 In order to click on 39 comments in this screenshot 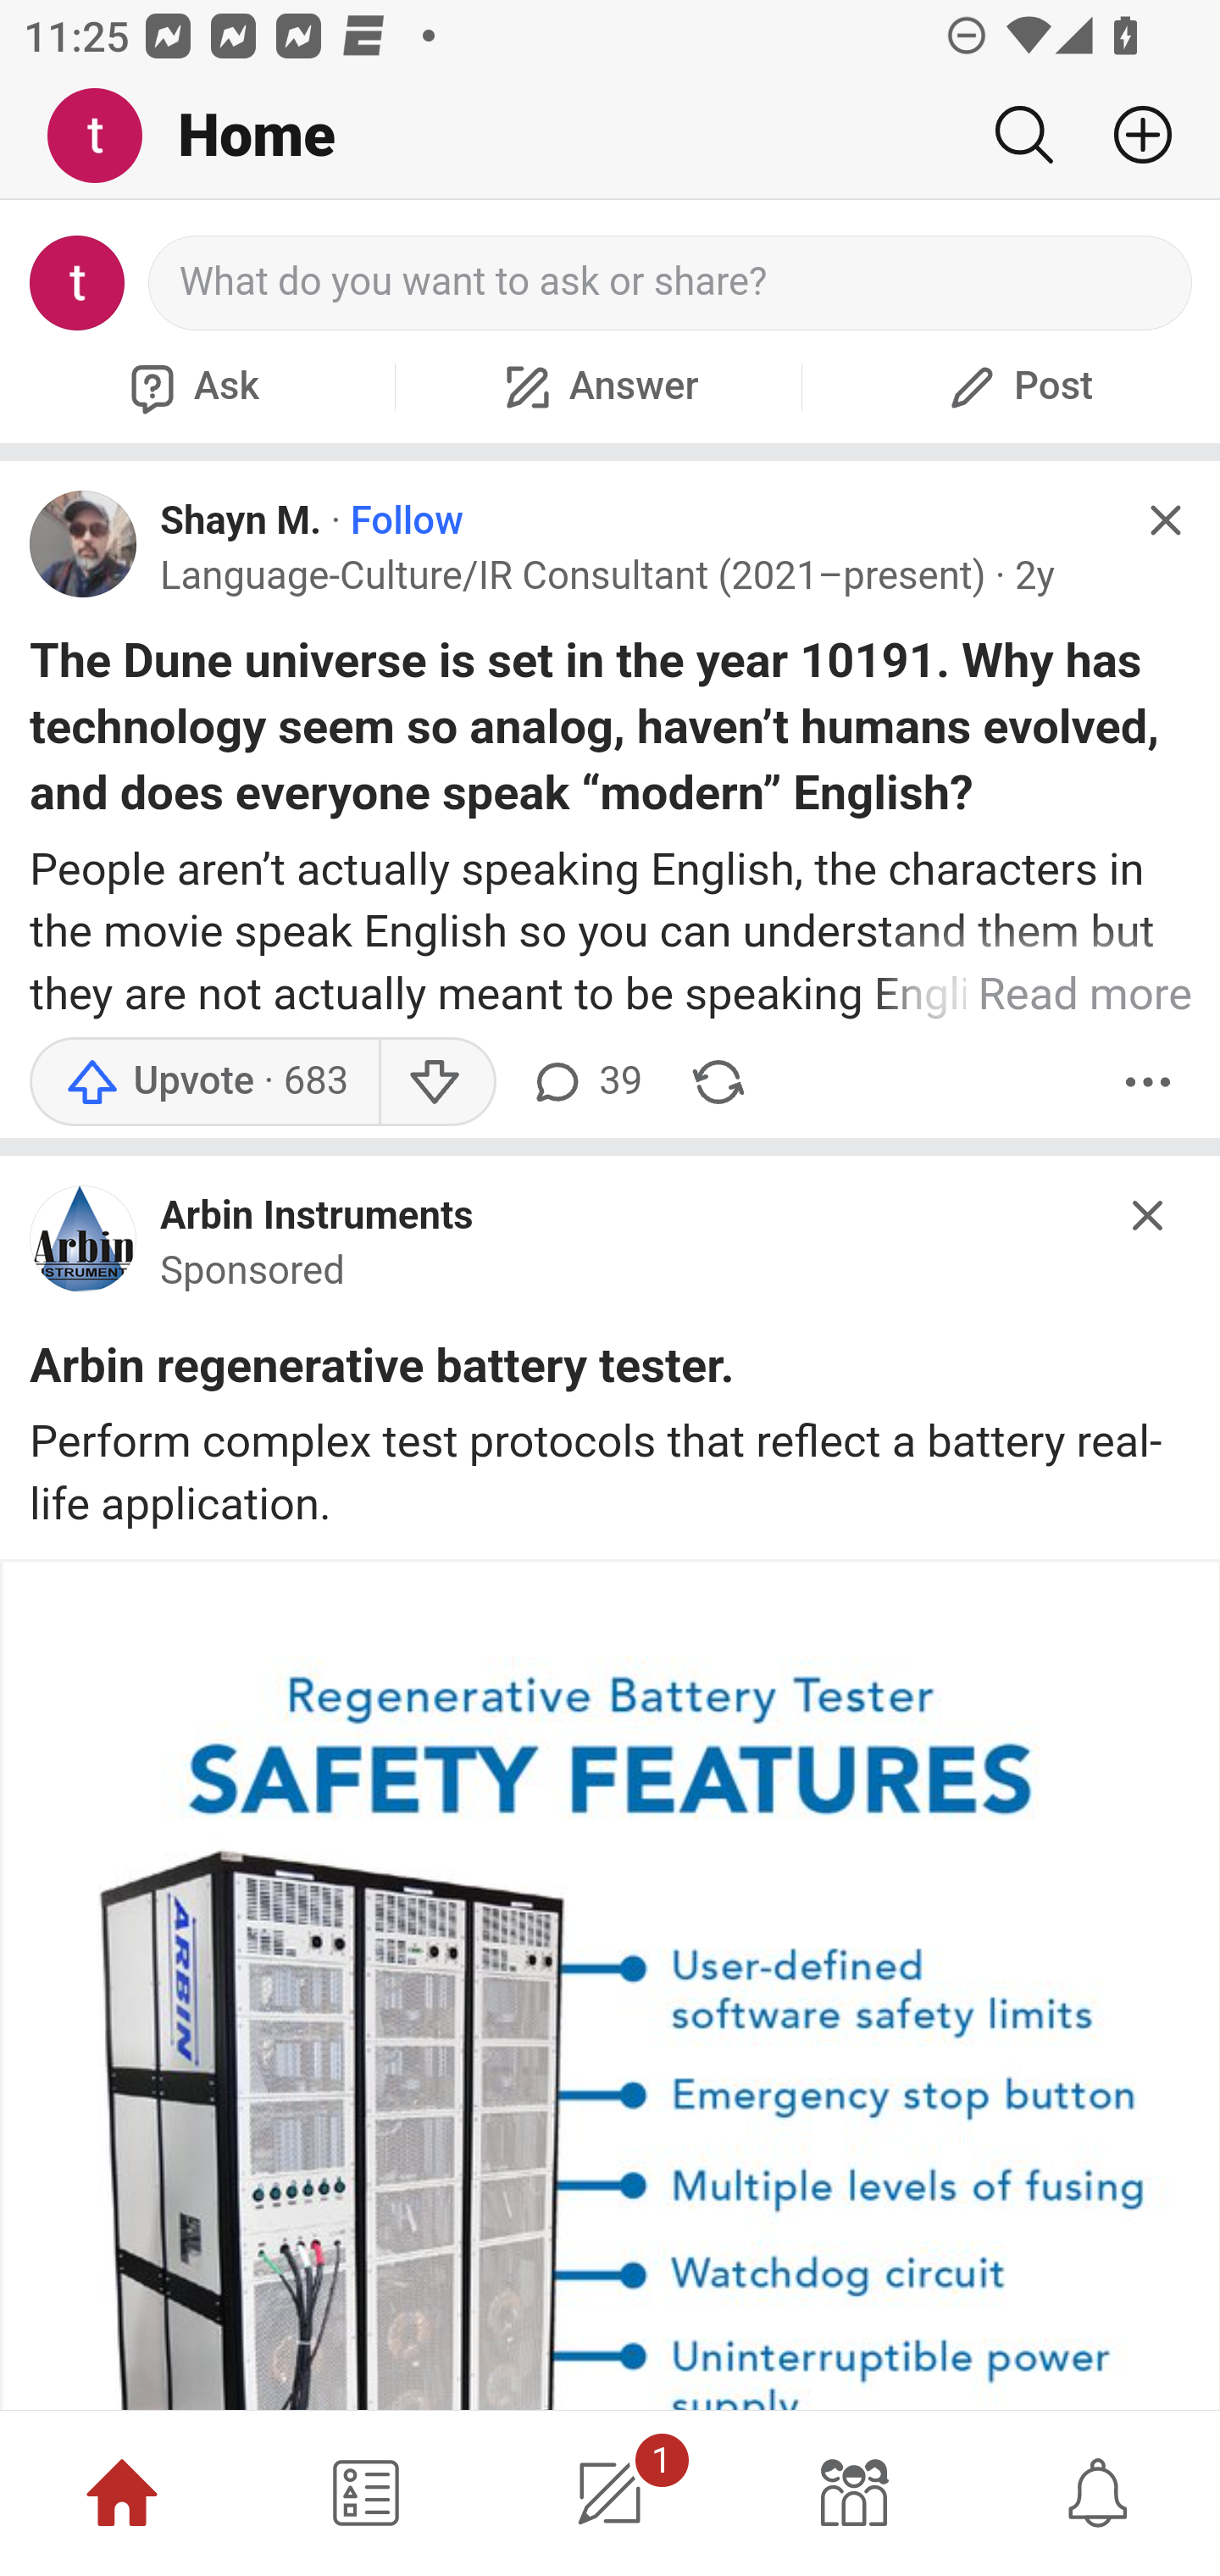, I will do `click(585, 1081)`.